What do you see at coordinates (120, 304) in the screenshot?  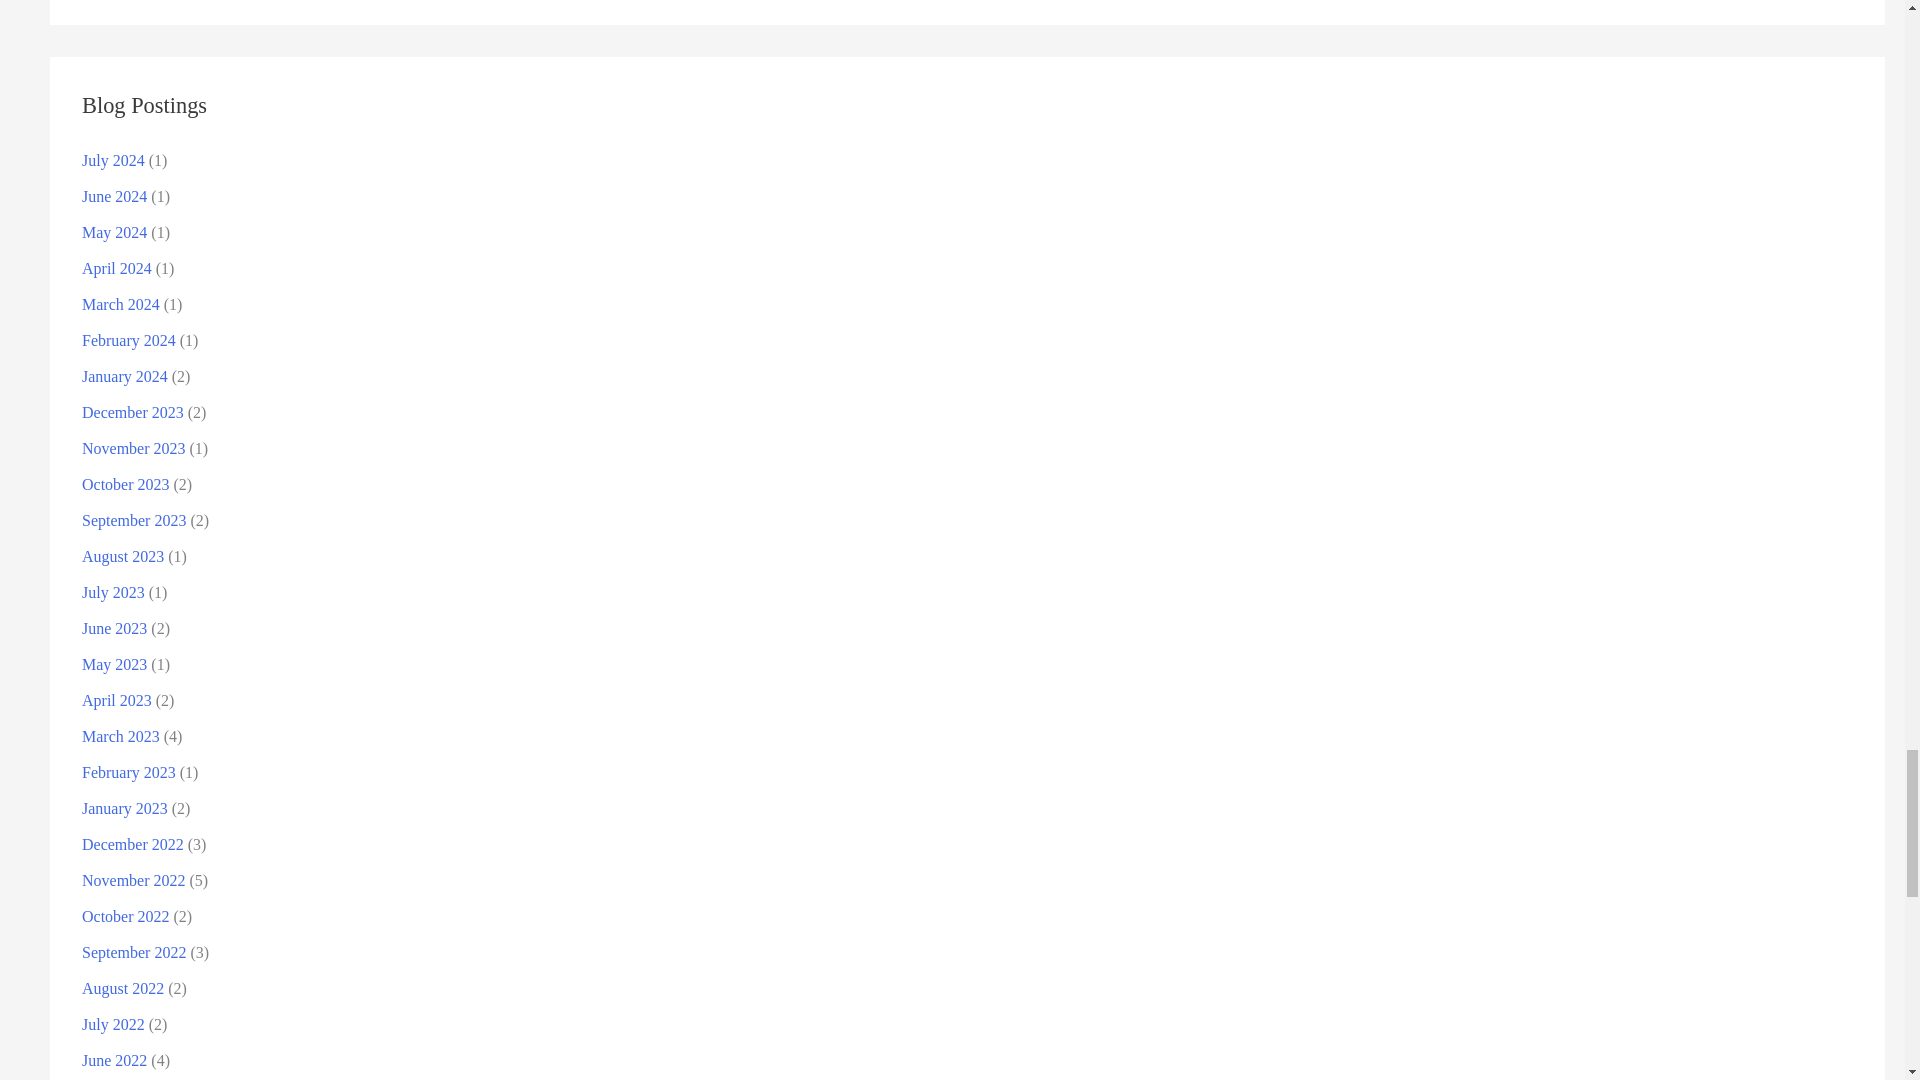 I see `March 2024` at bounding box center [120, 304].